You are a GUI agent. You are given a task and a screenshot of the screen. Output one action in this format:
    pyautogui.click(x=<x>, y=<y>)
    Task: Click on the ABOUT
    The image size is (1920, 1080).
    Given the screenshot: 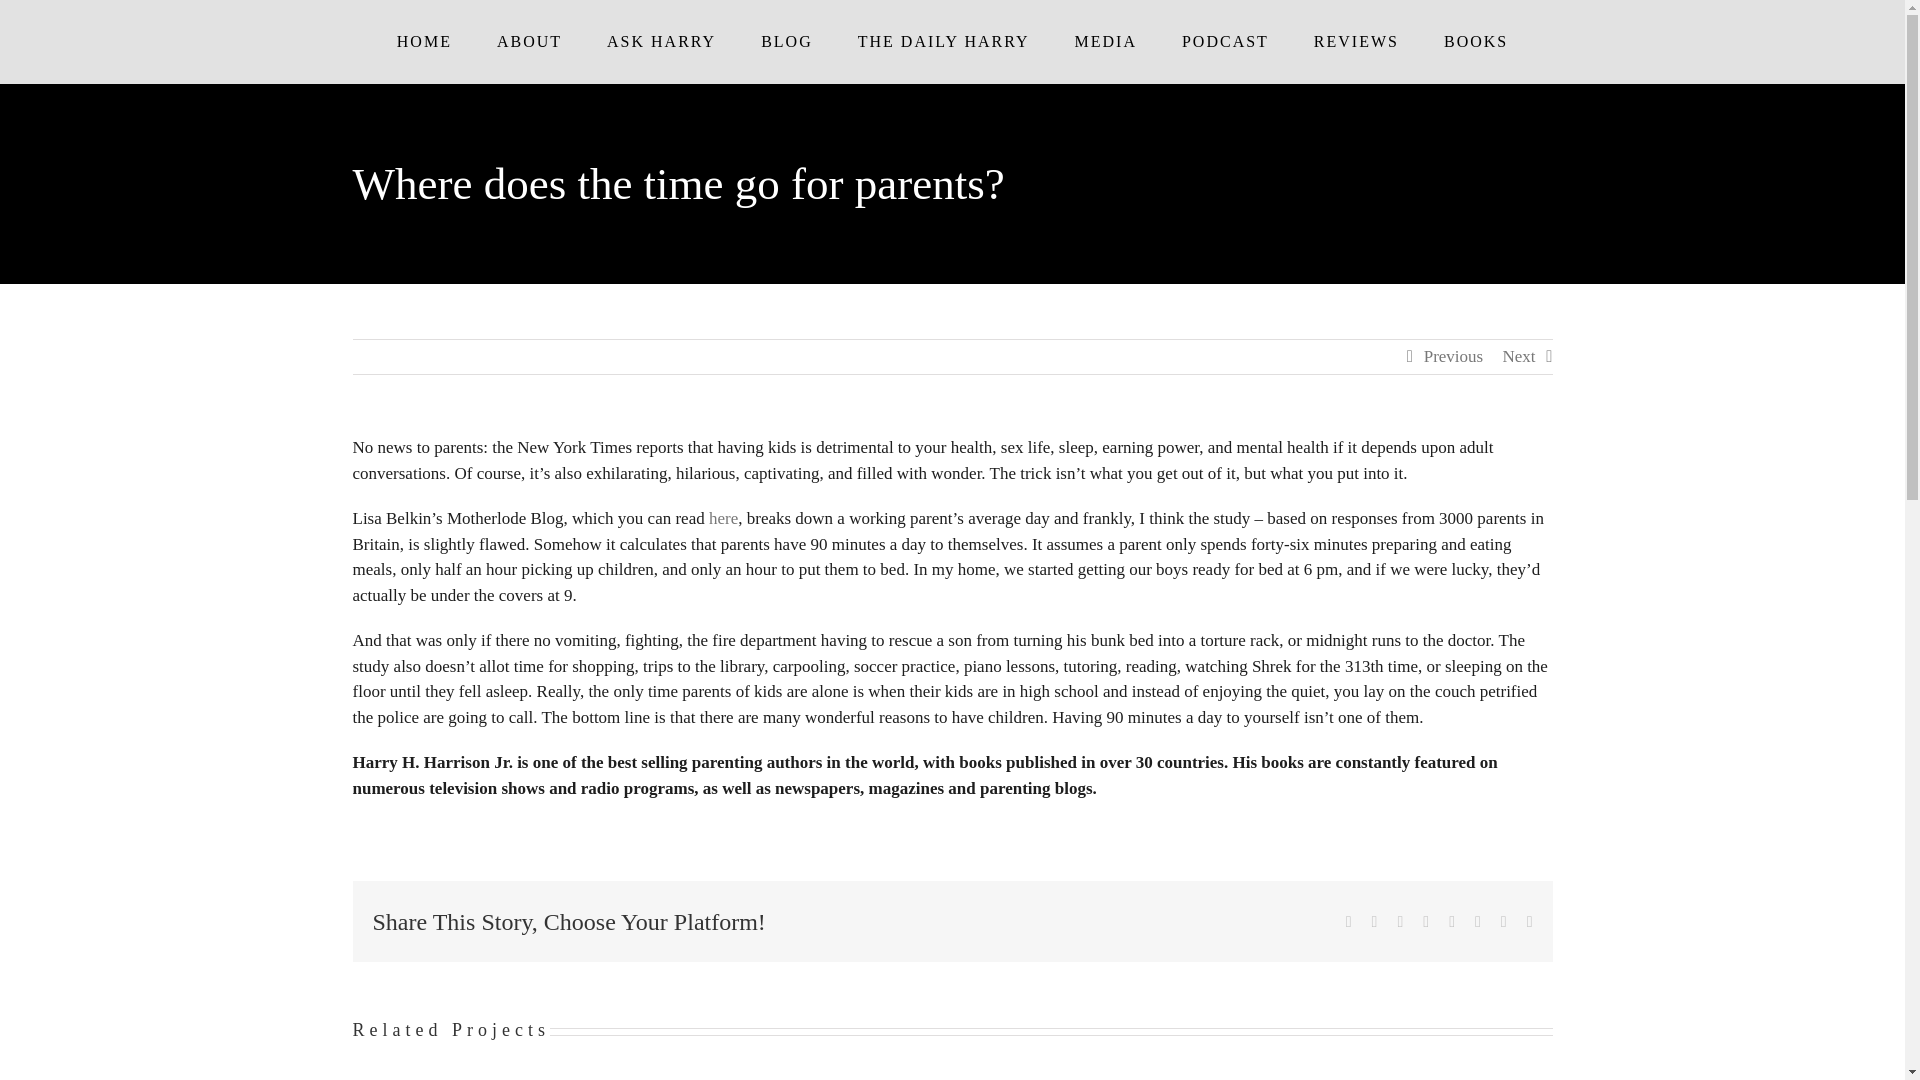 What is the action you would take?
    pyautogui.click(x=528, y=42)
    